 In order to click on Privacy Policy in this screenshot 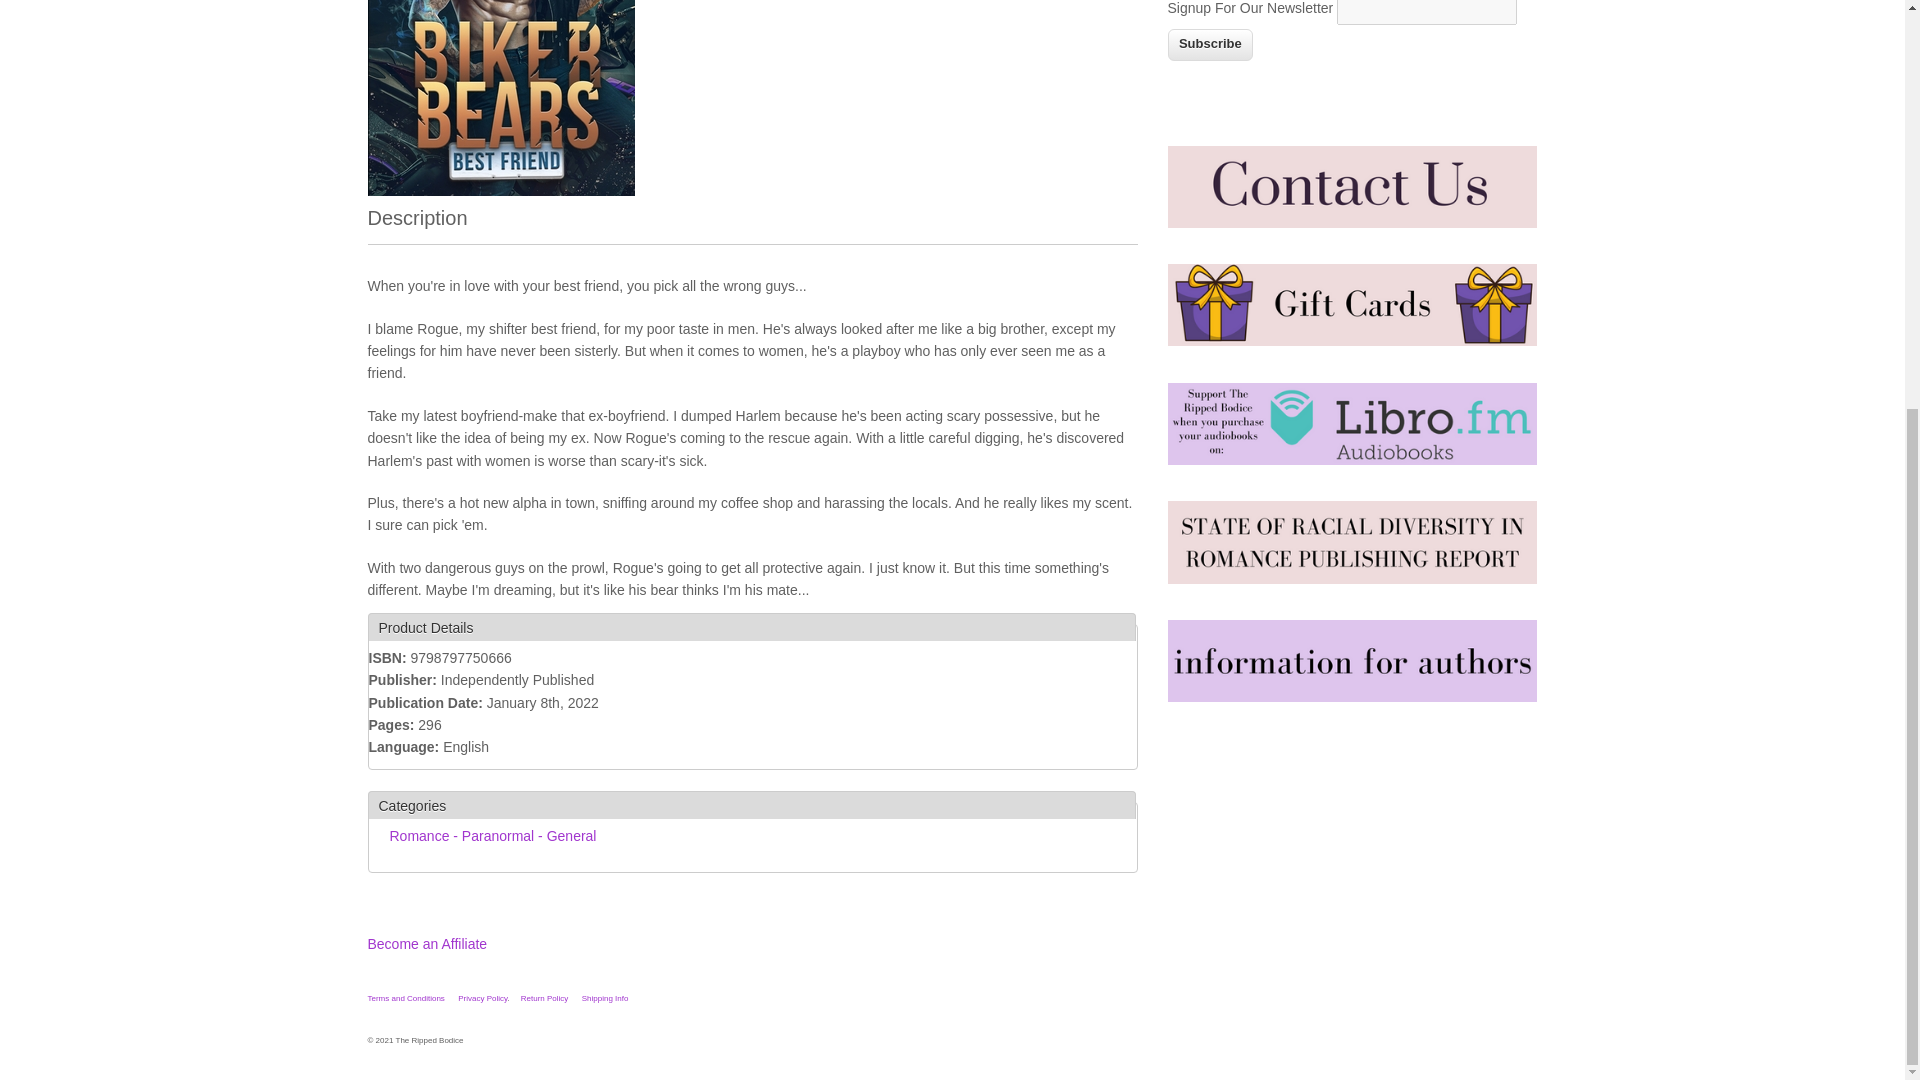, I will do `click(482, 998)`.